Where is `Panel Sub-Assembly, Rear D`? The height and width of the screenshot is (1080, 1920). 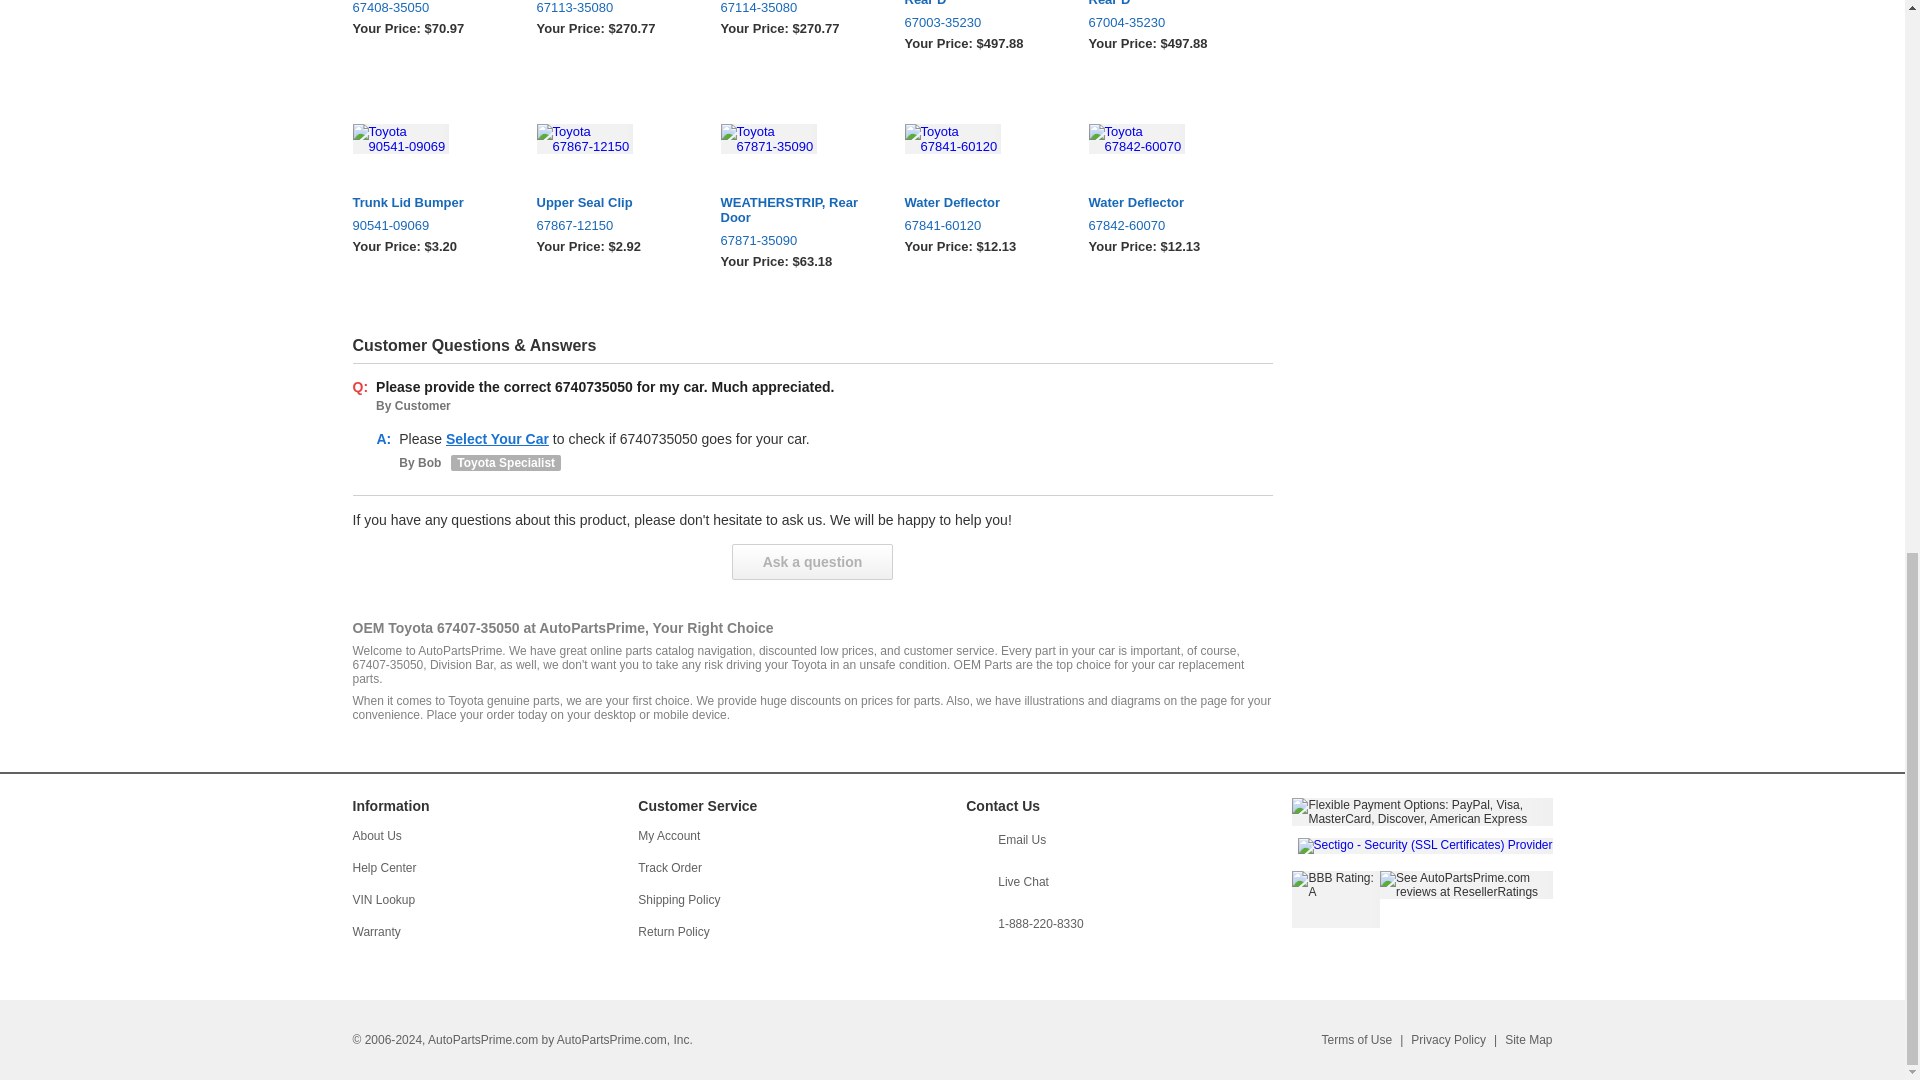 Panel Sub-Assembly, Rear D is located at coordinates (984, 3).